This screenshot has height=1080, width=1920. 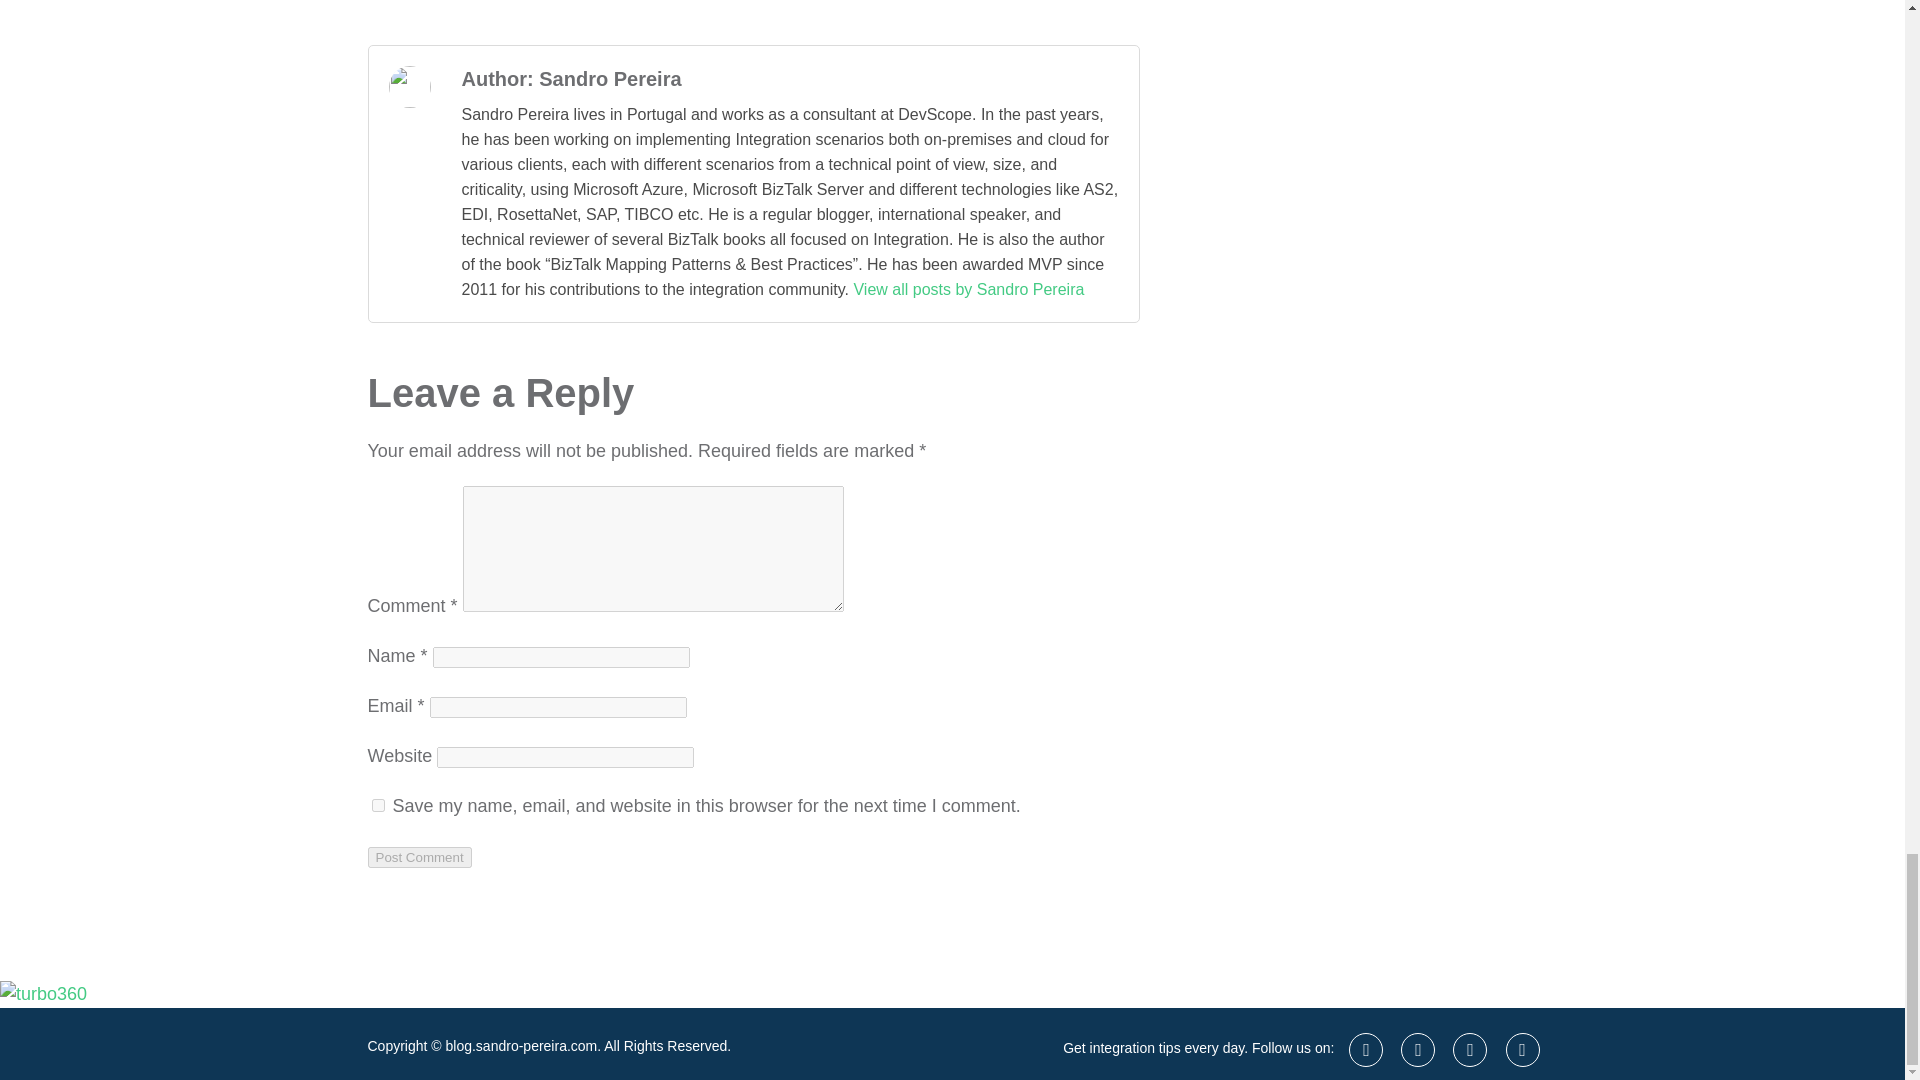 I want to click on View all posts by Sandro Pereira, so click(x=968, y=289).